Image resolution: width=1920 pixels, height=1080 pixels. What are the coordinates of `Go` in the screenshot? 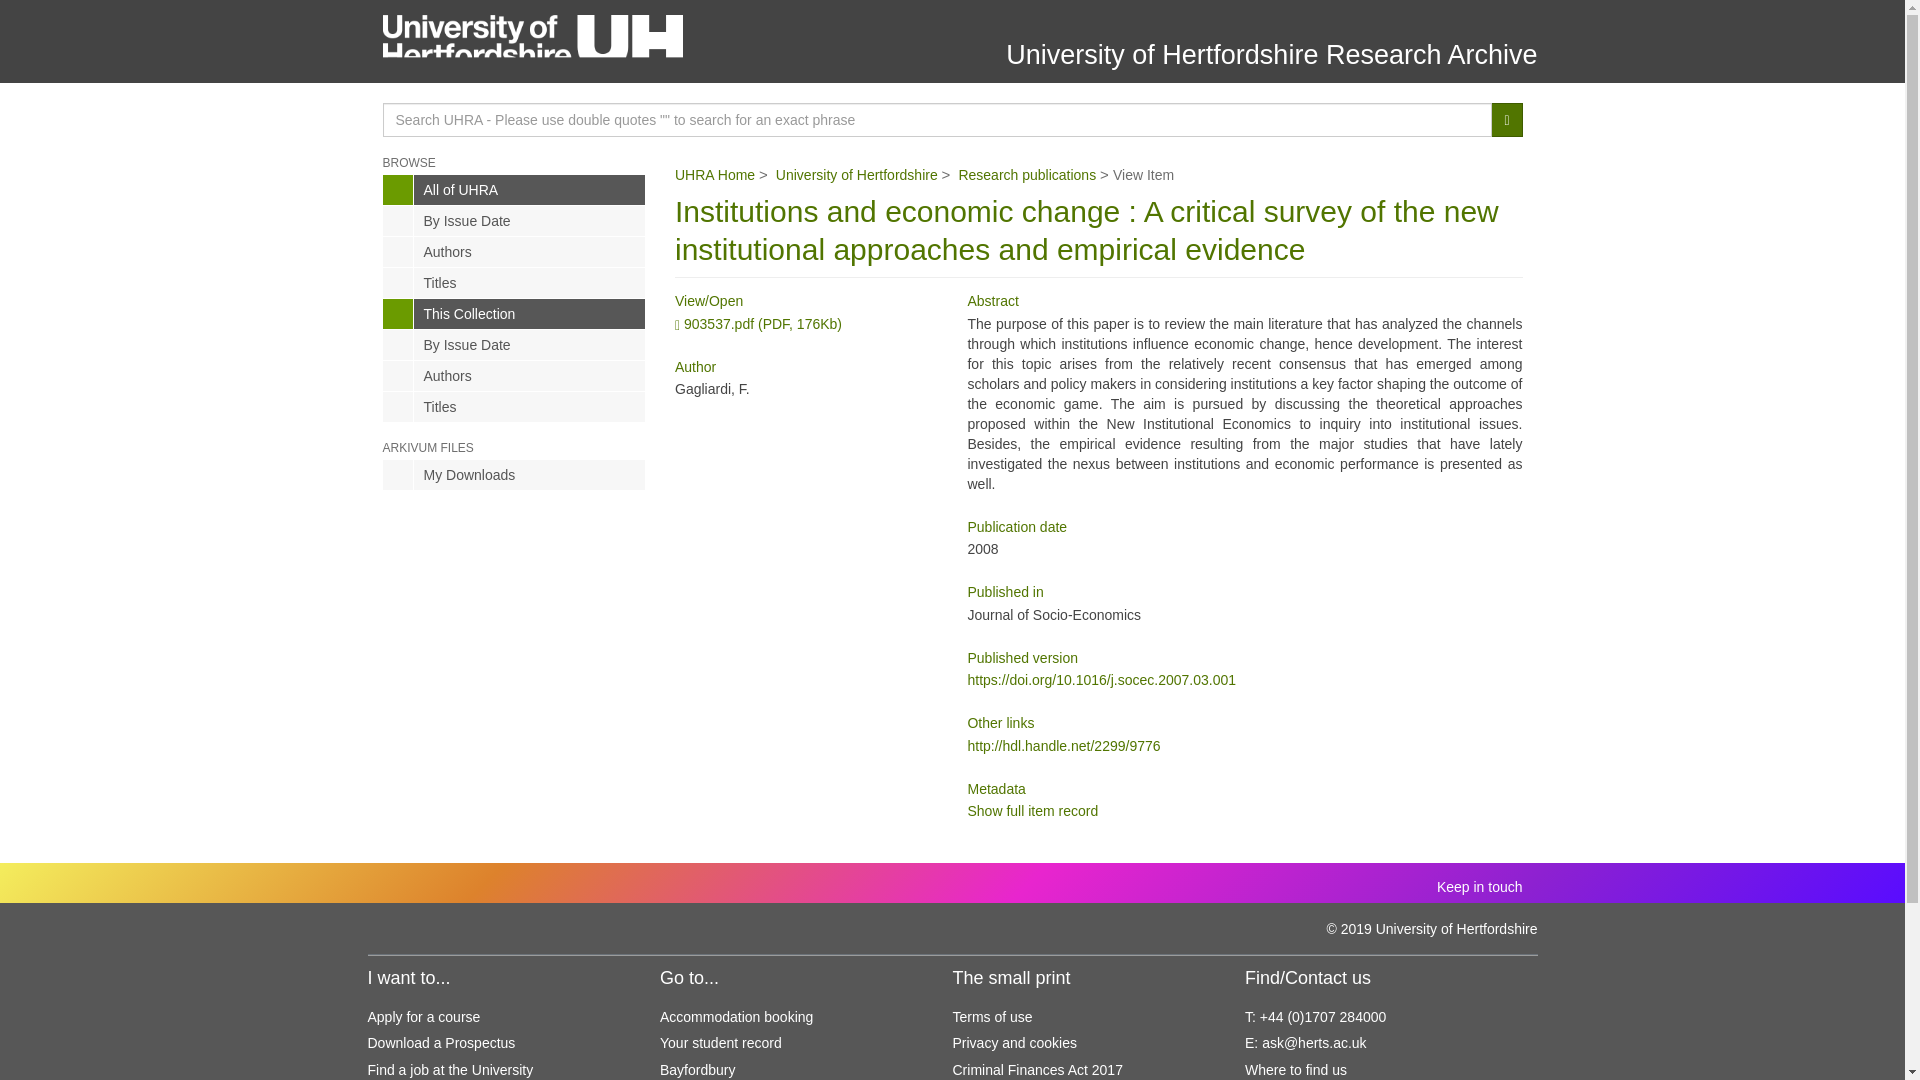 It's located at (1506, 120).